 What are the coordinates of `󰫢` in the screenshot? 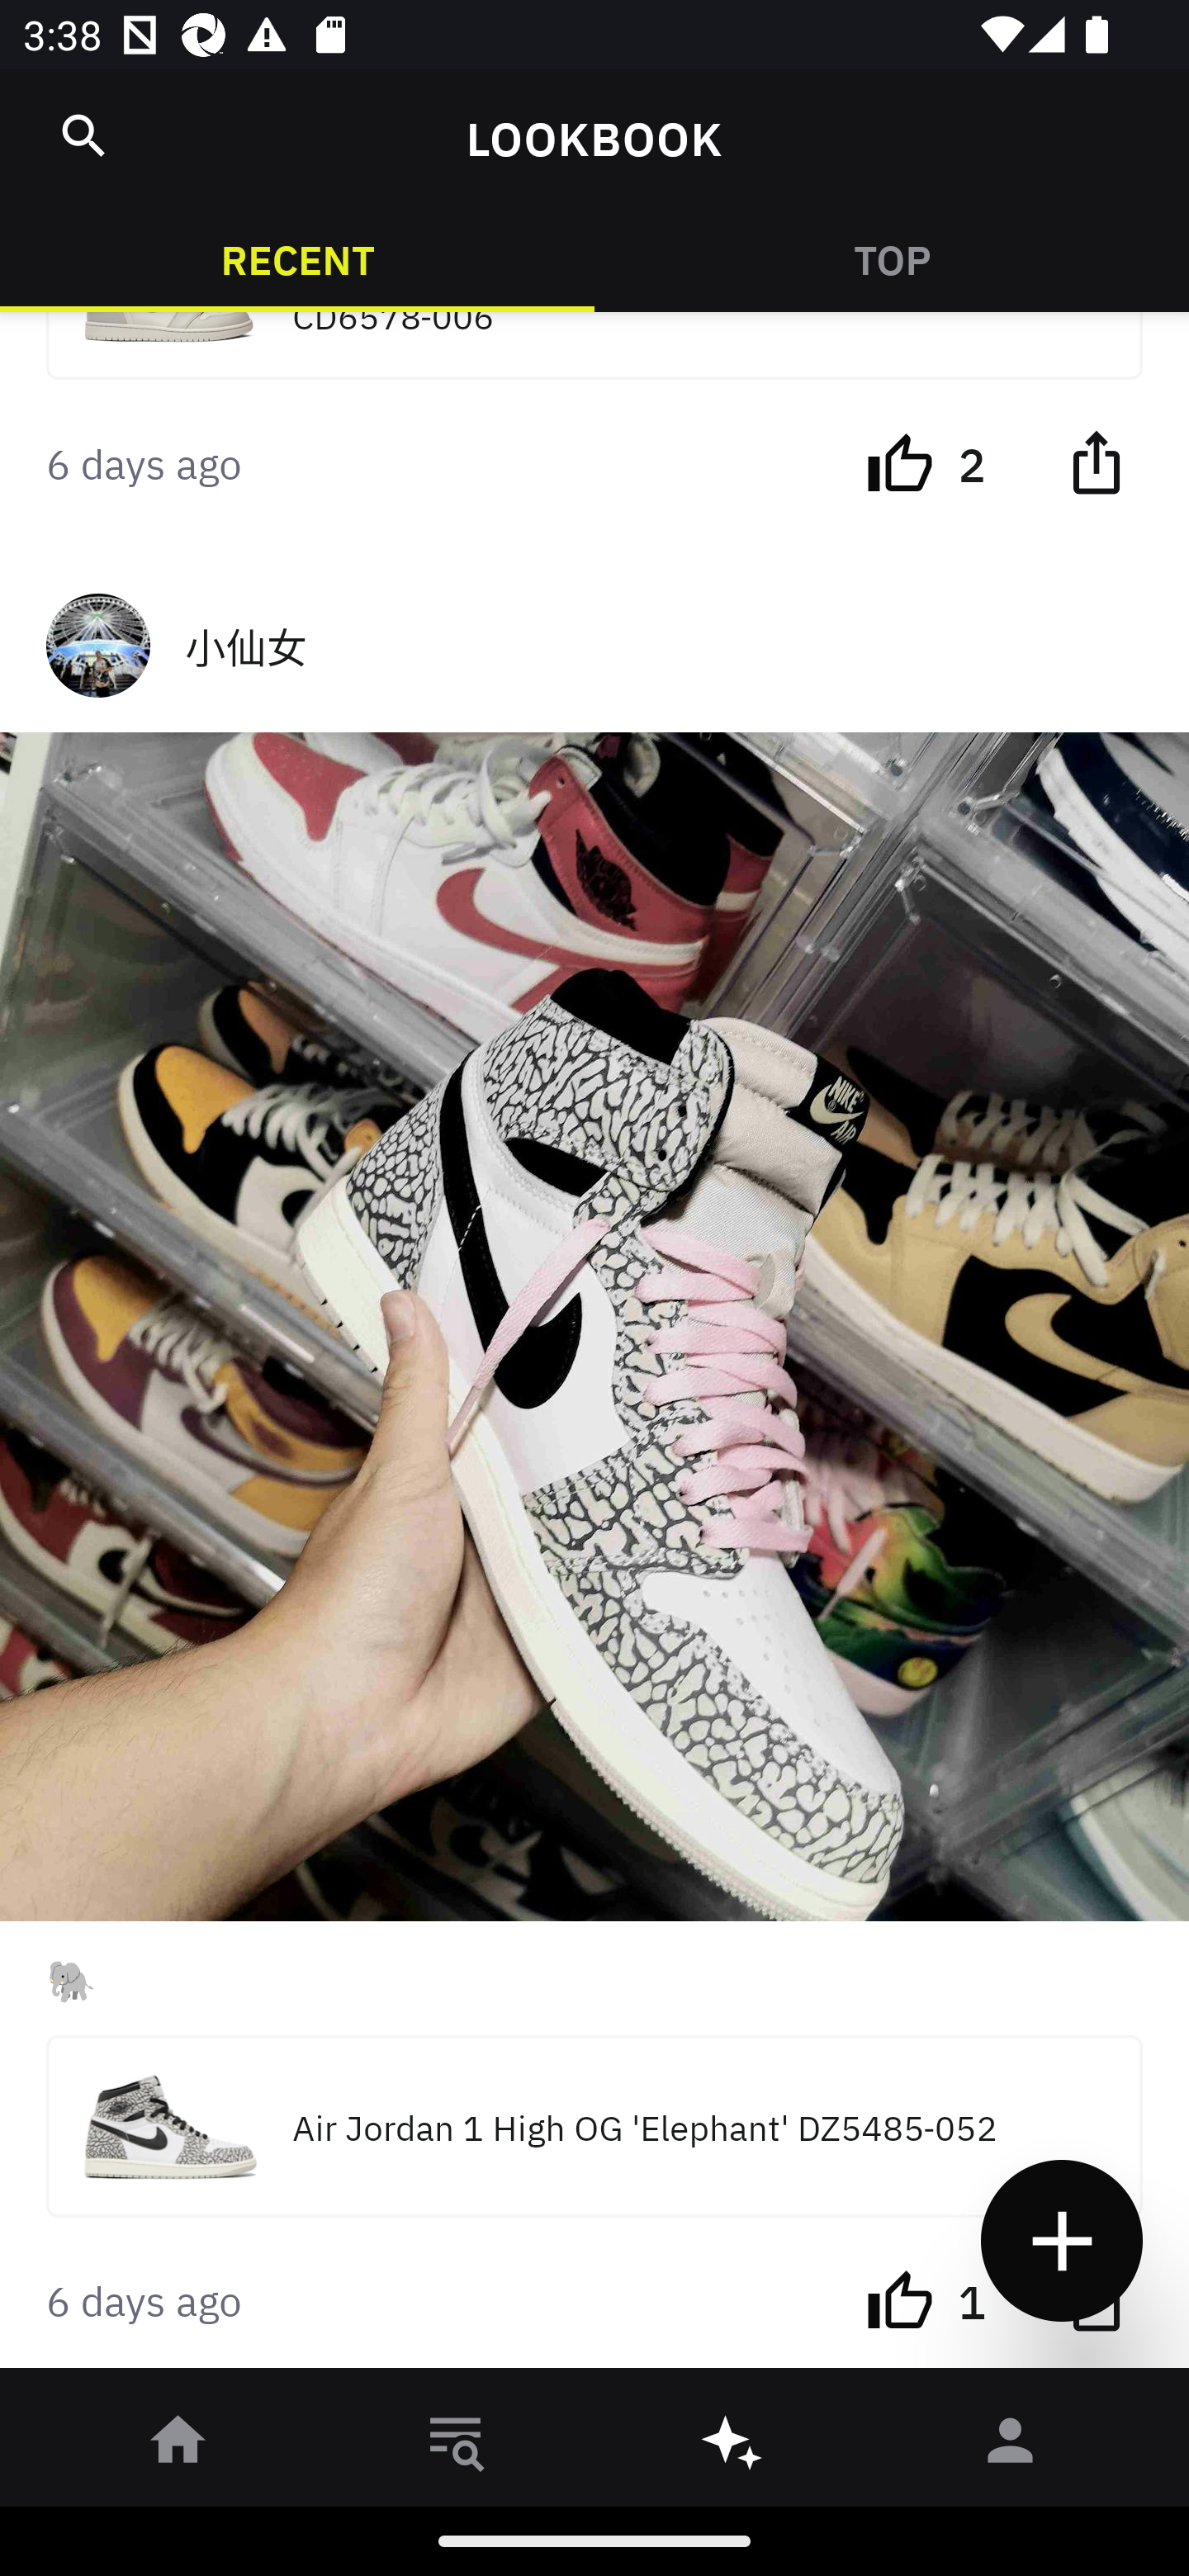 It's located at (733, 2446).